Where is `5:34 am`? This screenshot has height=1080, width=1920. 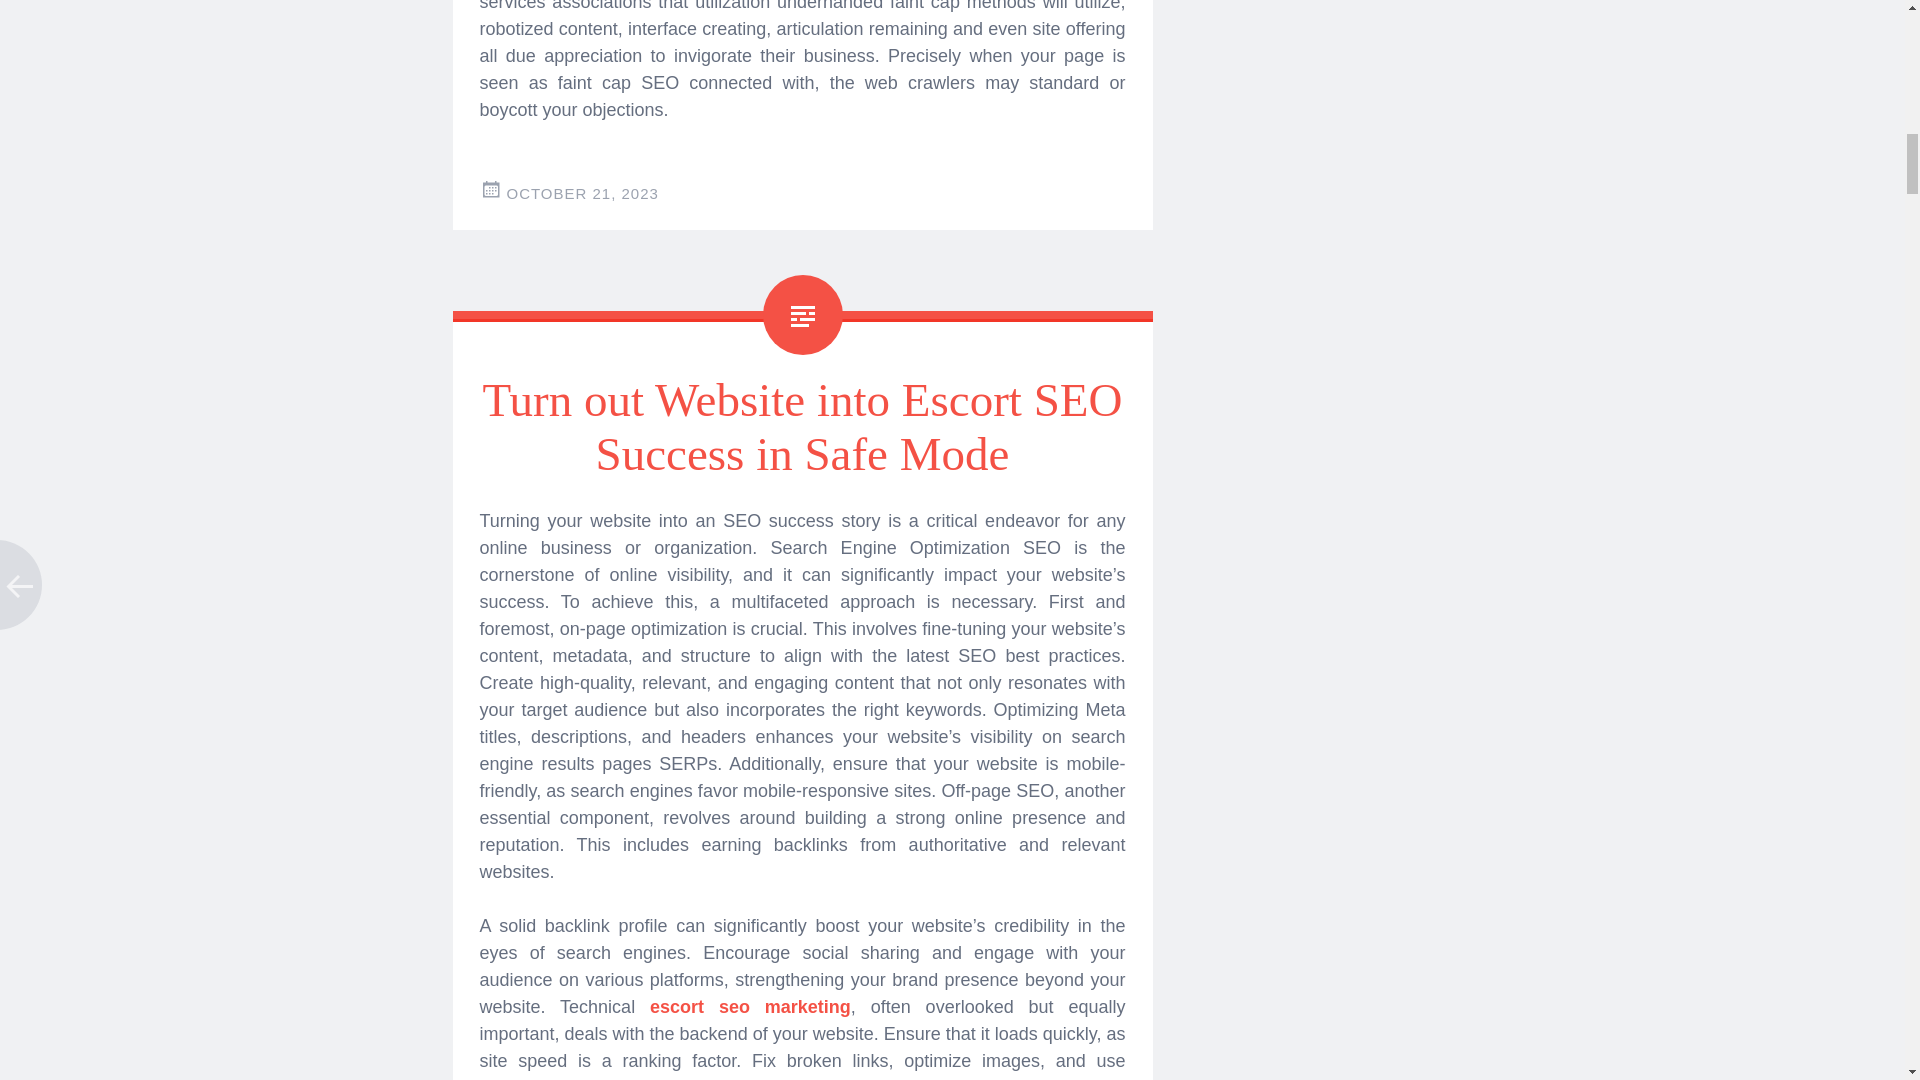 5:34 am is located at coordinates (582, 192).